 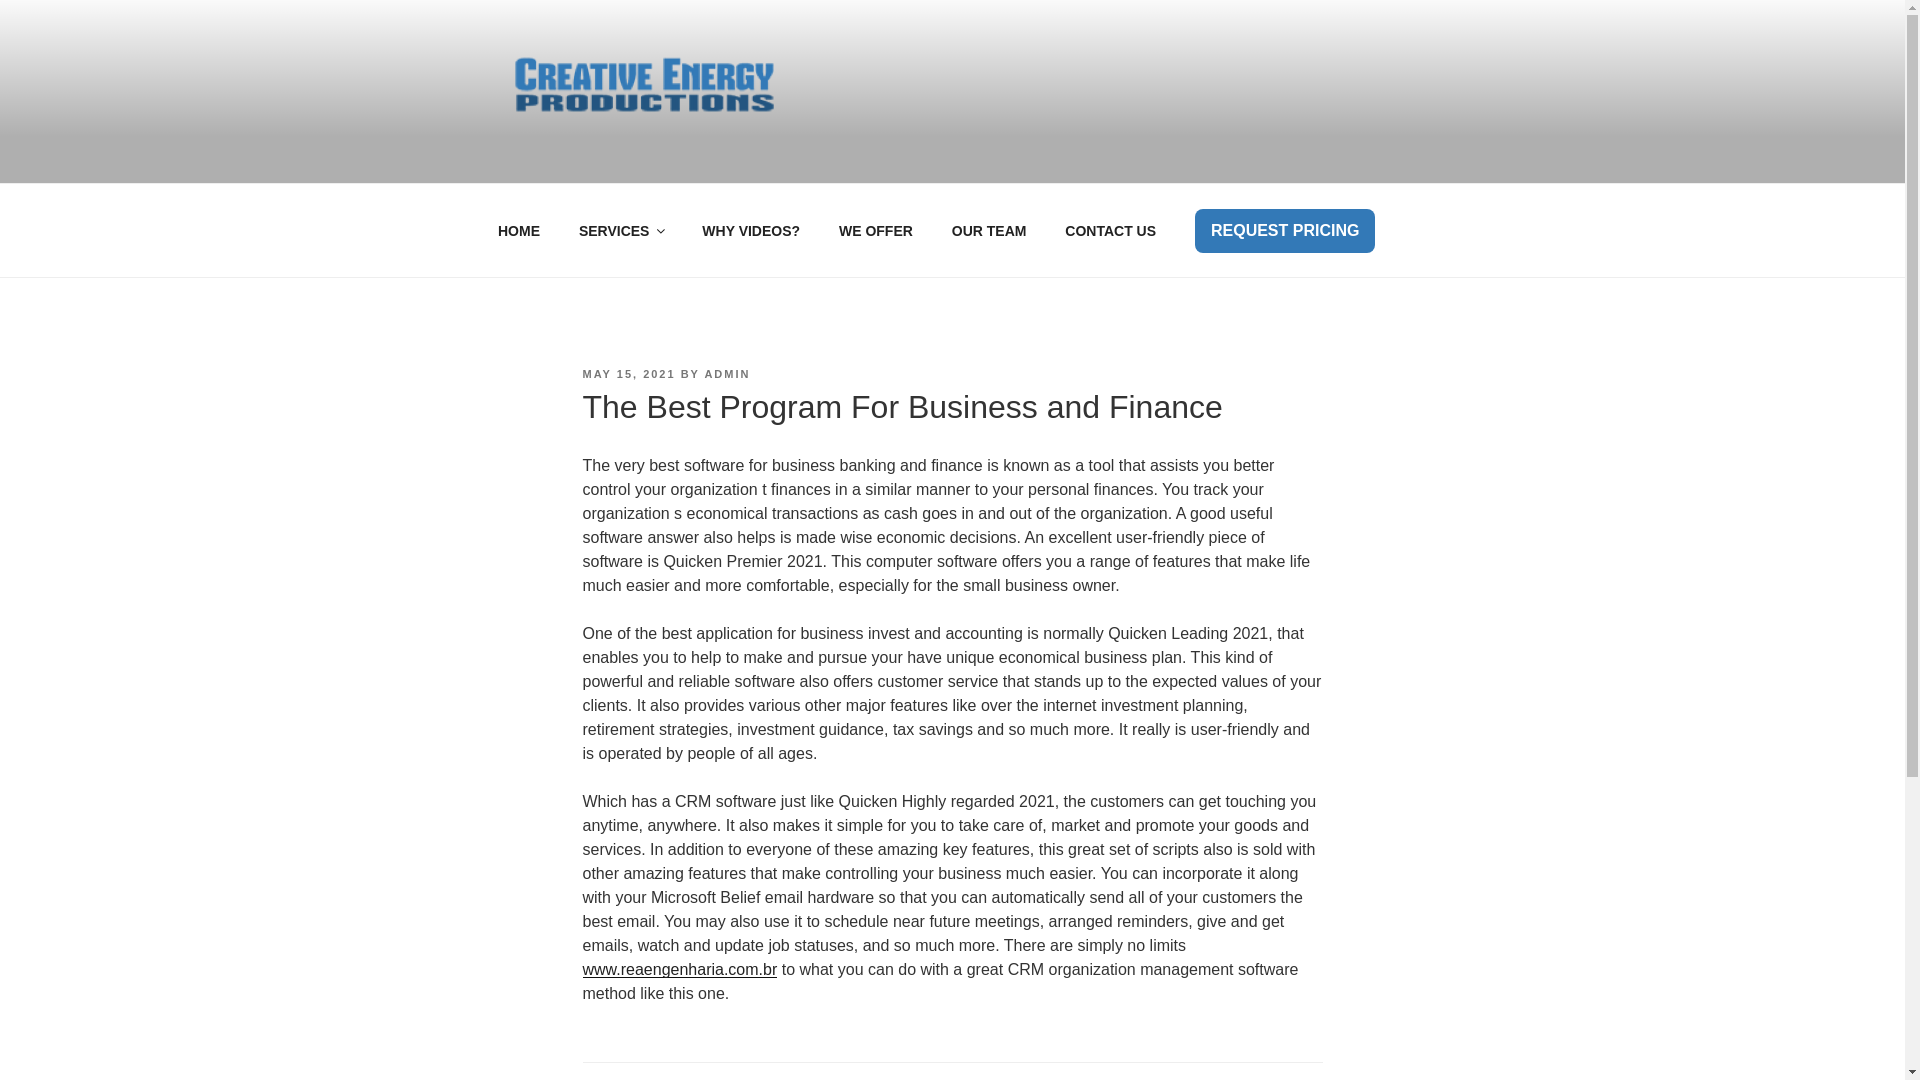 What do you see at coordinates (518, 230) in the screenshot?
I see `HOME` at bounding box center [518, 230].